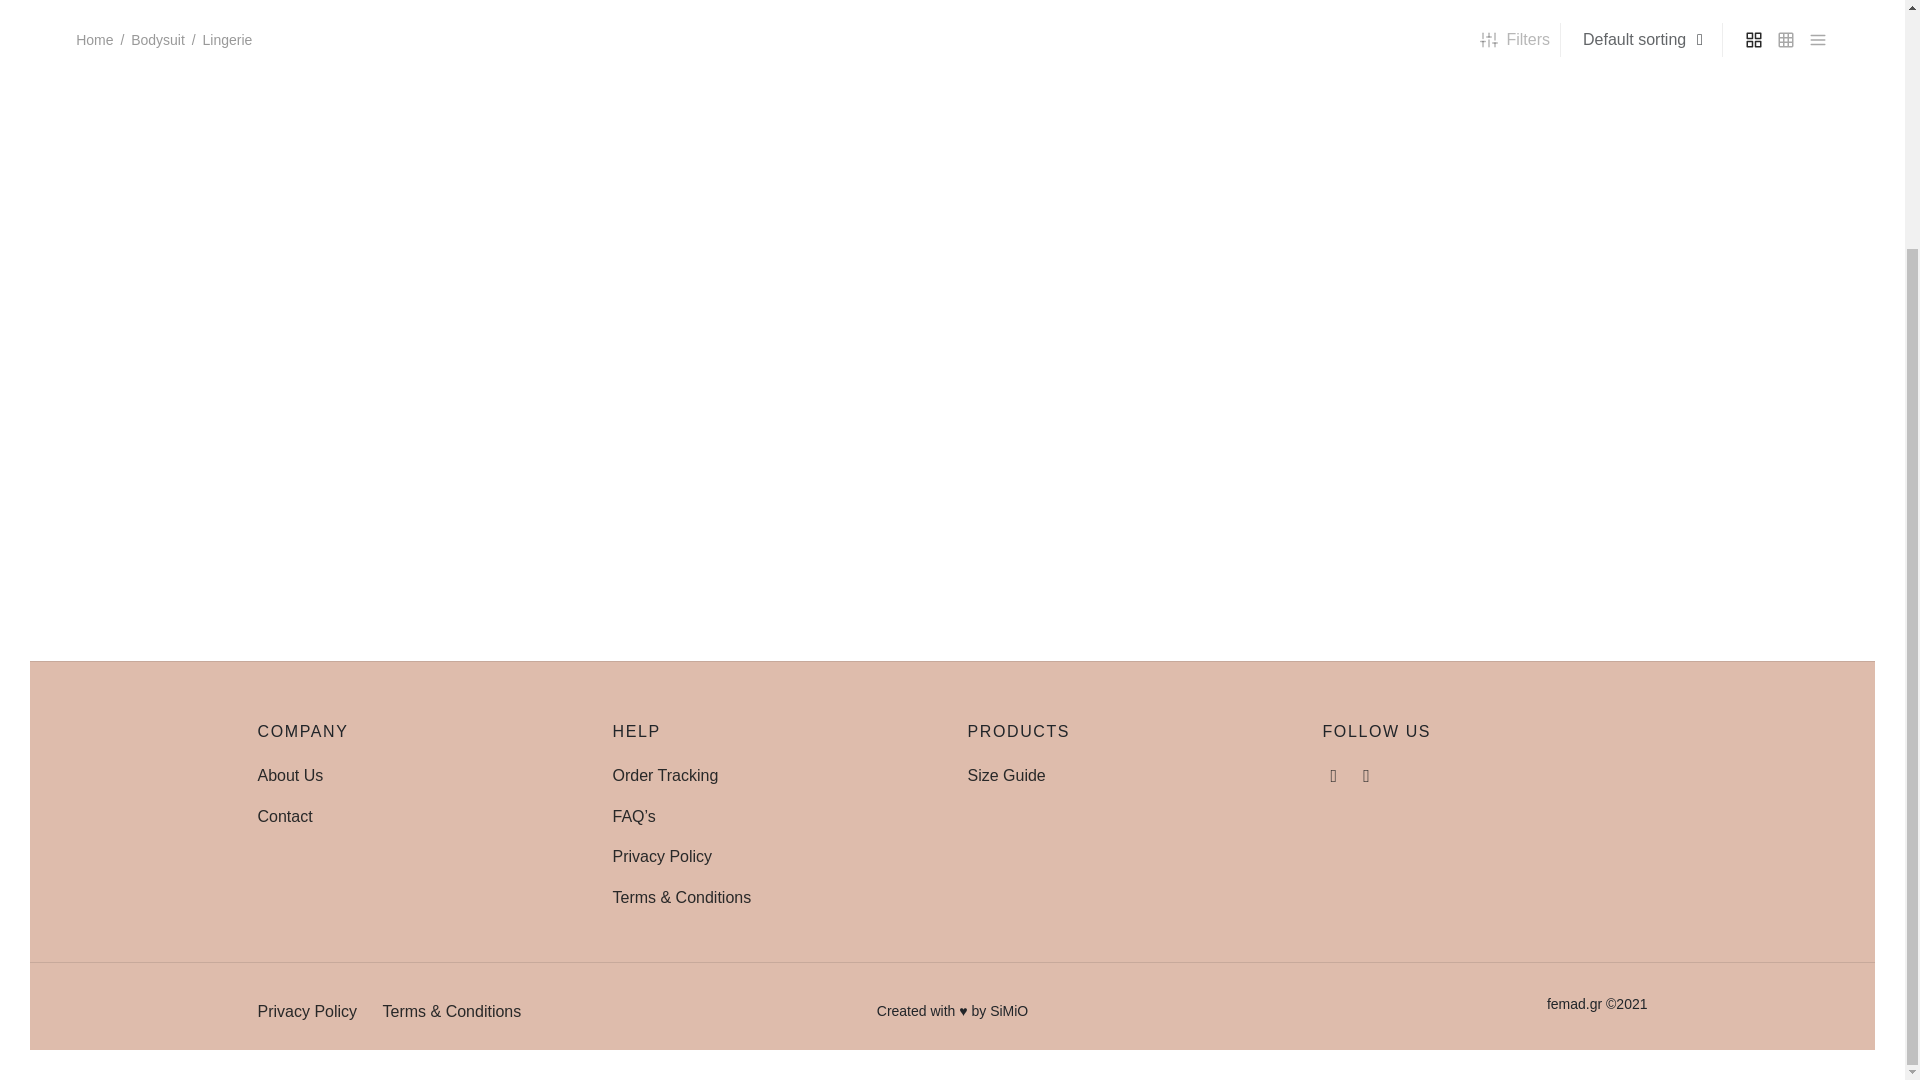 This screenshot has width=1920, height=1080. What do you see at coordinates (665, 776) in the screenshot?
I see `Order Tracking` at bounding box center [665, 776].